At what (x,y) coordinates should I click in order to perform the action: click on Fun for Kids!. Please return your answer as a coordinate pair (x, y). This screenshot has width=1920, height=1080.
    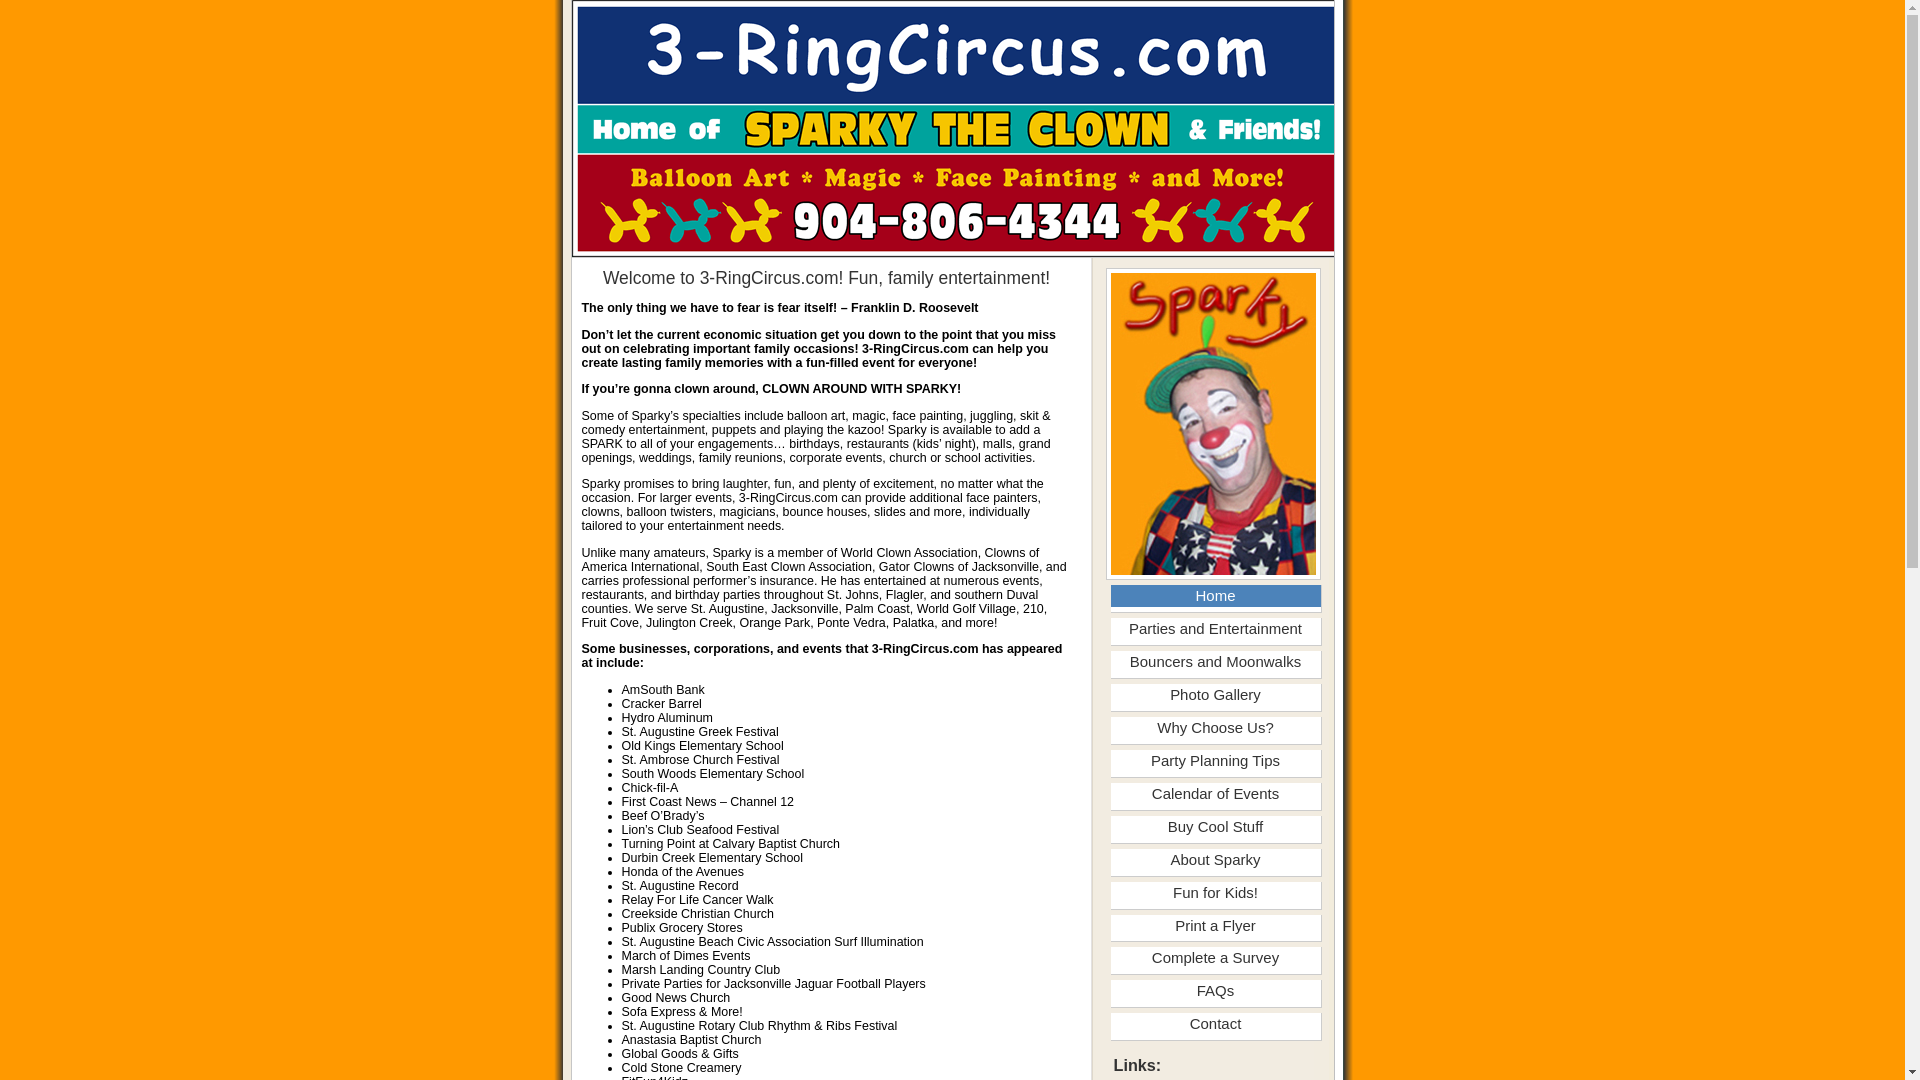
    Looking at the image, I should click on (1215, 893).